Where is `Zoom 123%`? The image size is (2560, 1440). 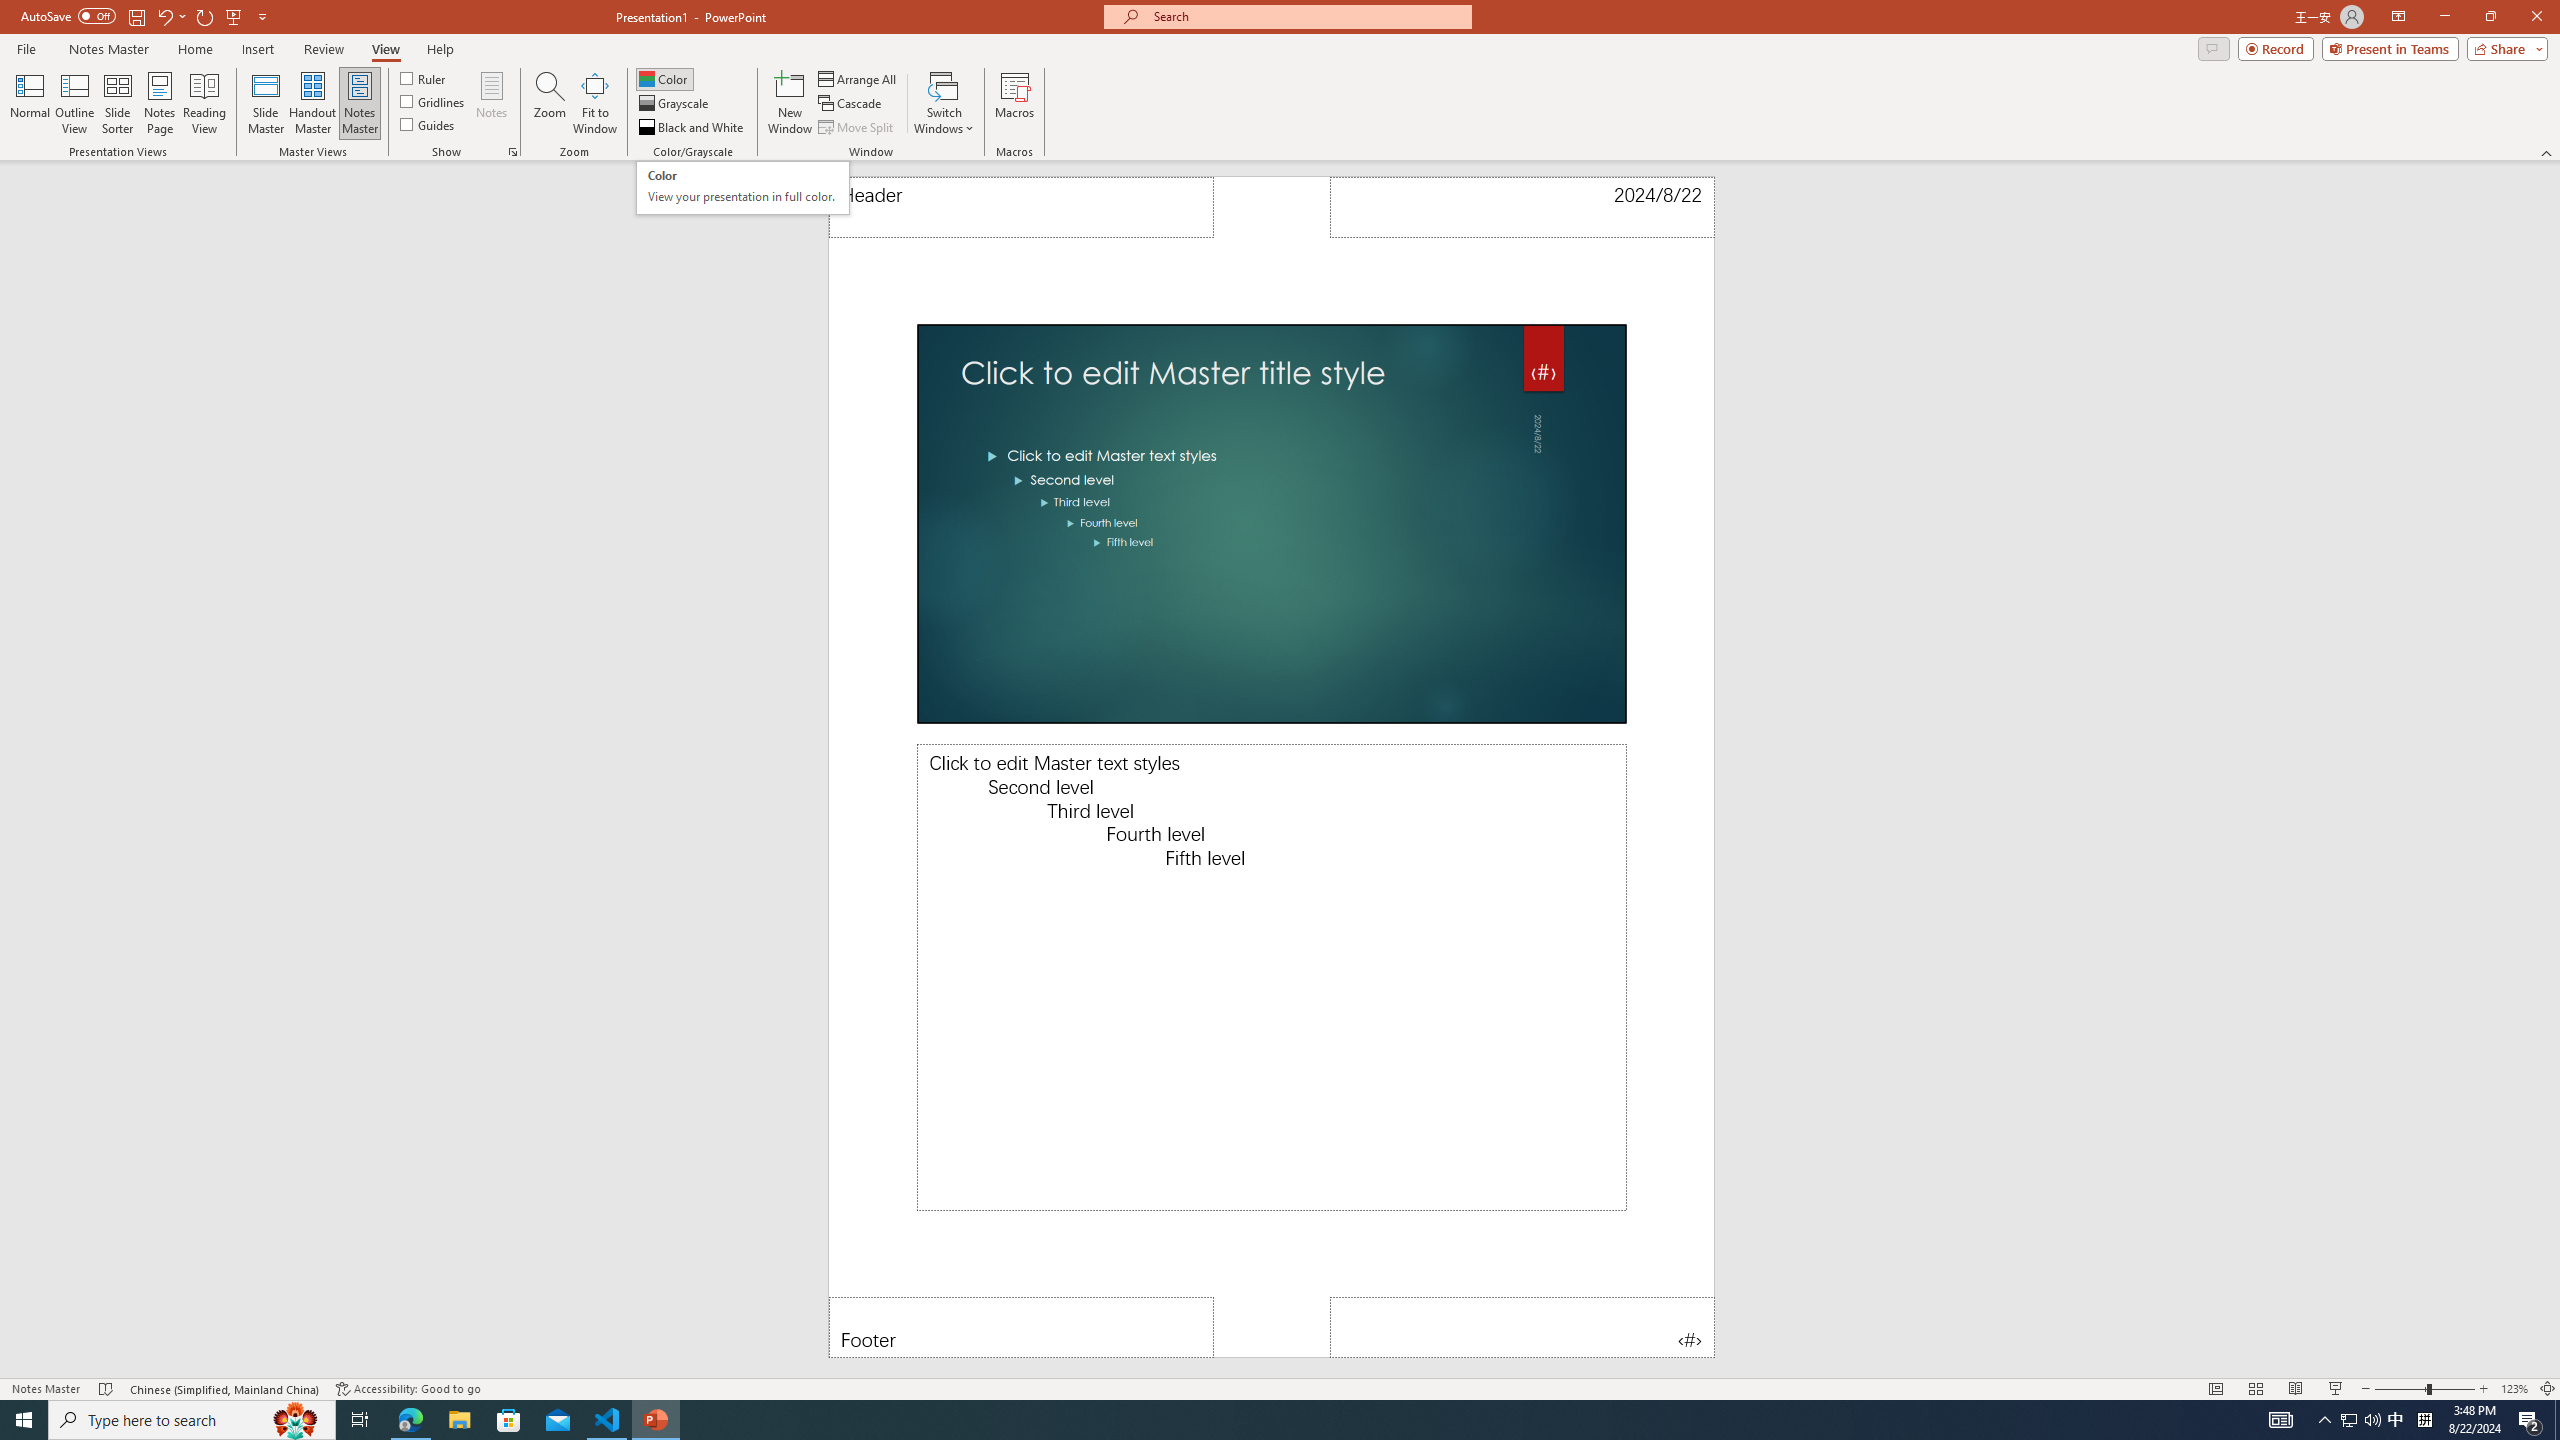
Zoom 123% is located at coordinates (2514, 1389).